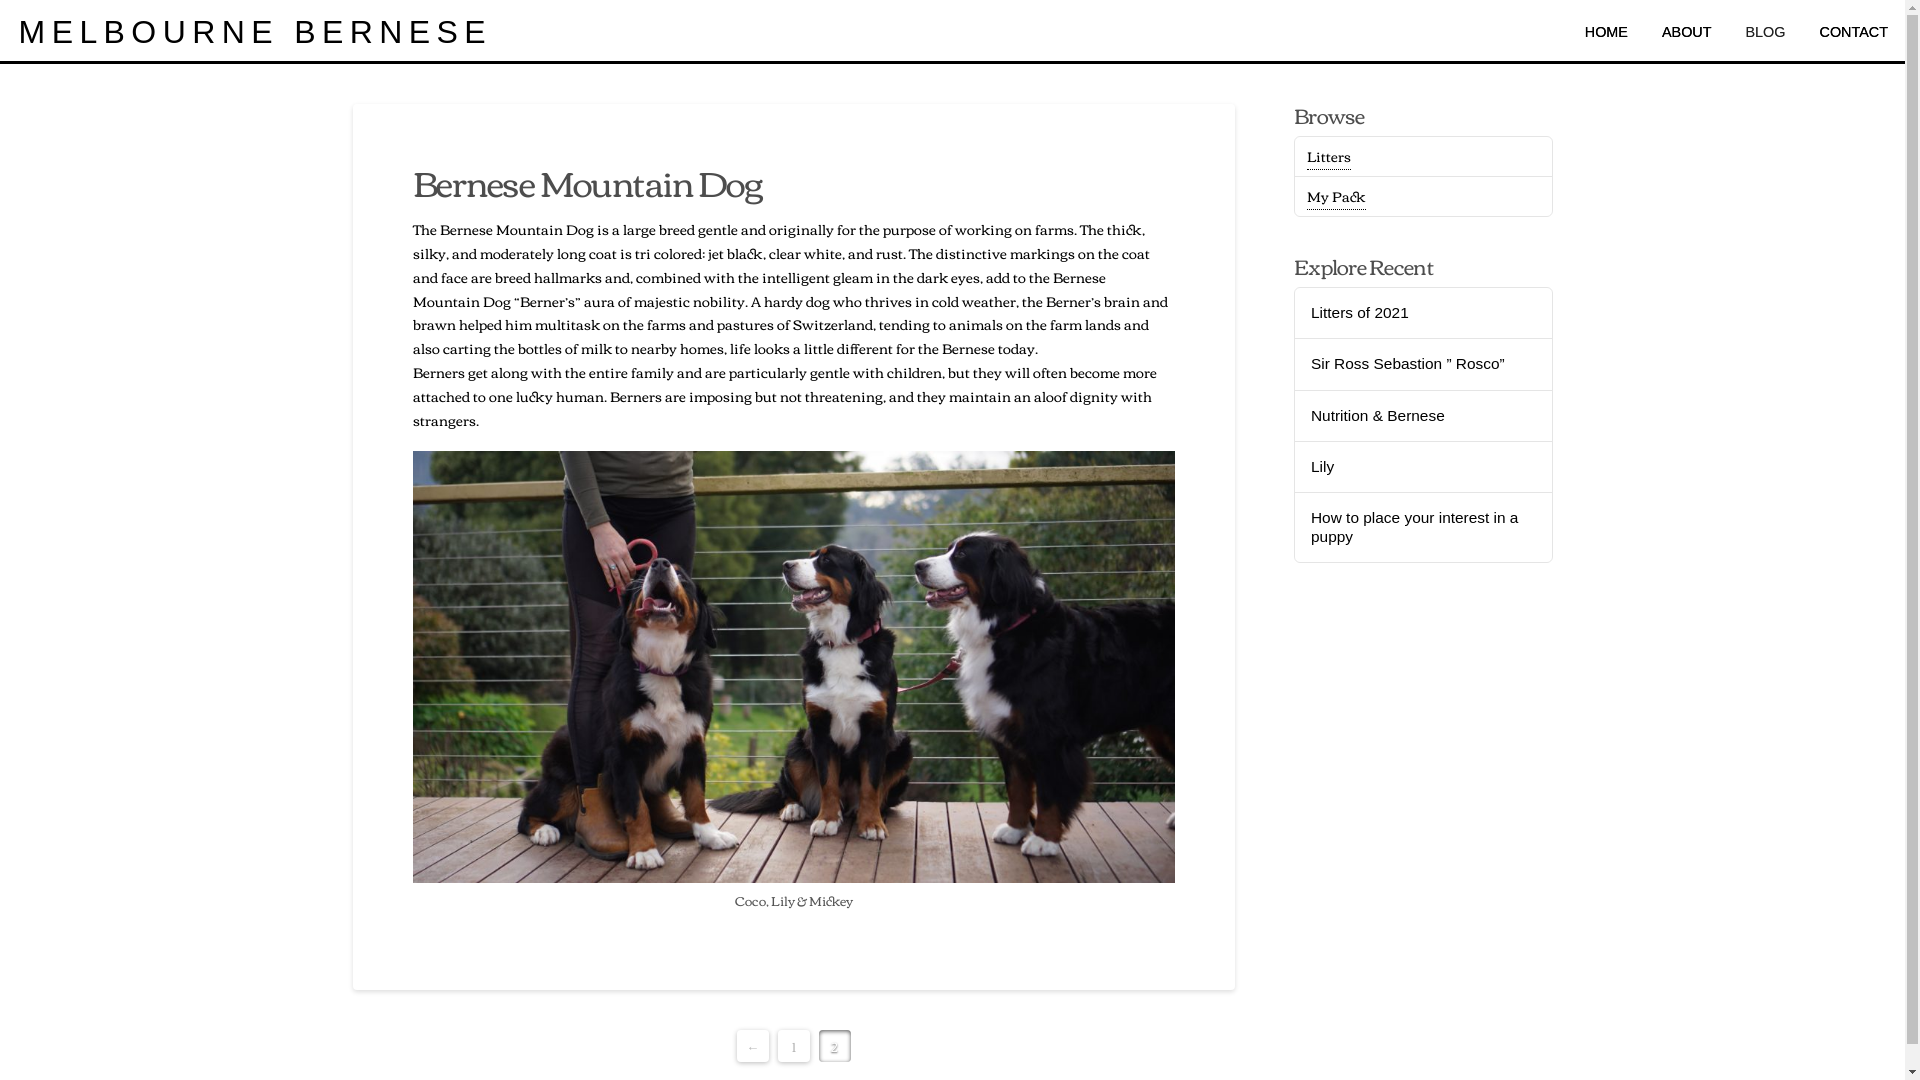 Image resolution: width=1920 pixels, height=1080 pixels. I want to click on Lily, so click(1424, 468).